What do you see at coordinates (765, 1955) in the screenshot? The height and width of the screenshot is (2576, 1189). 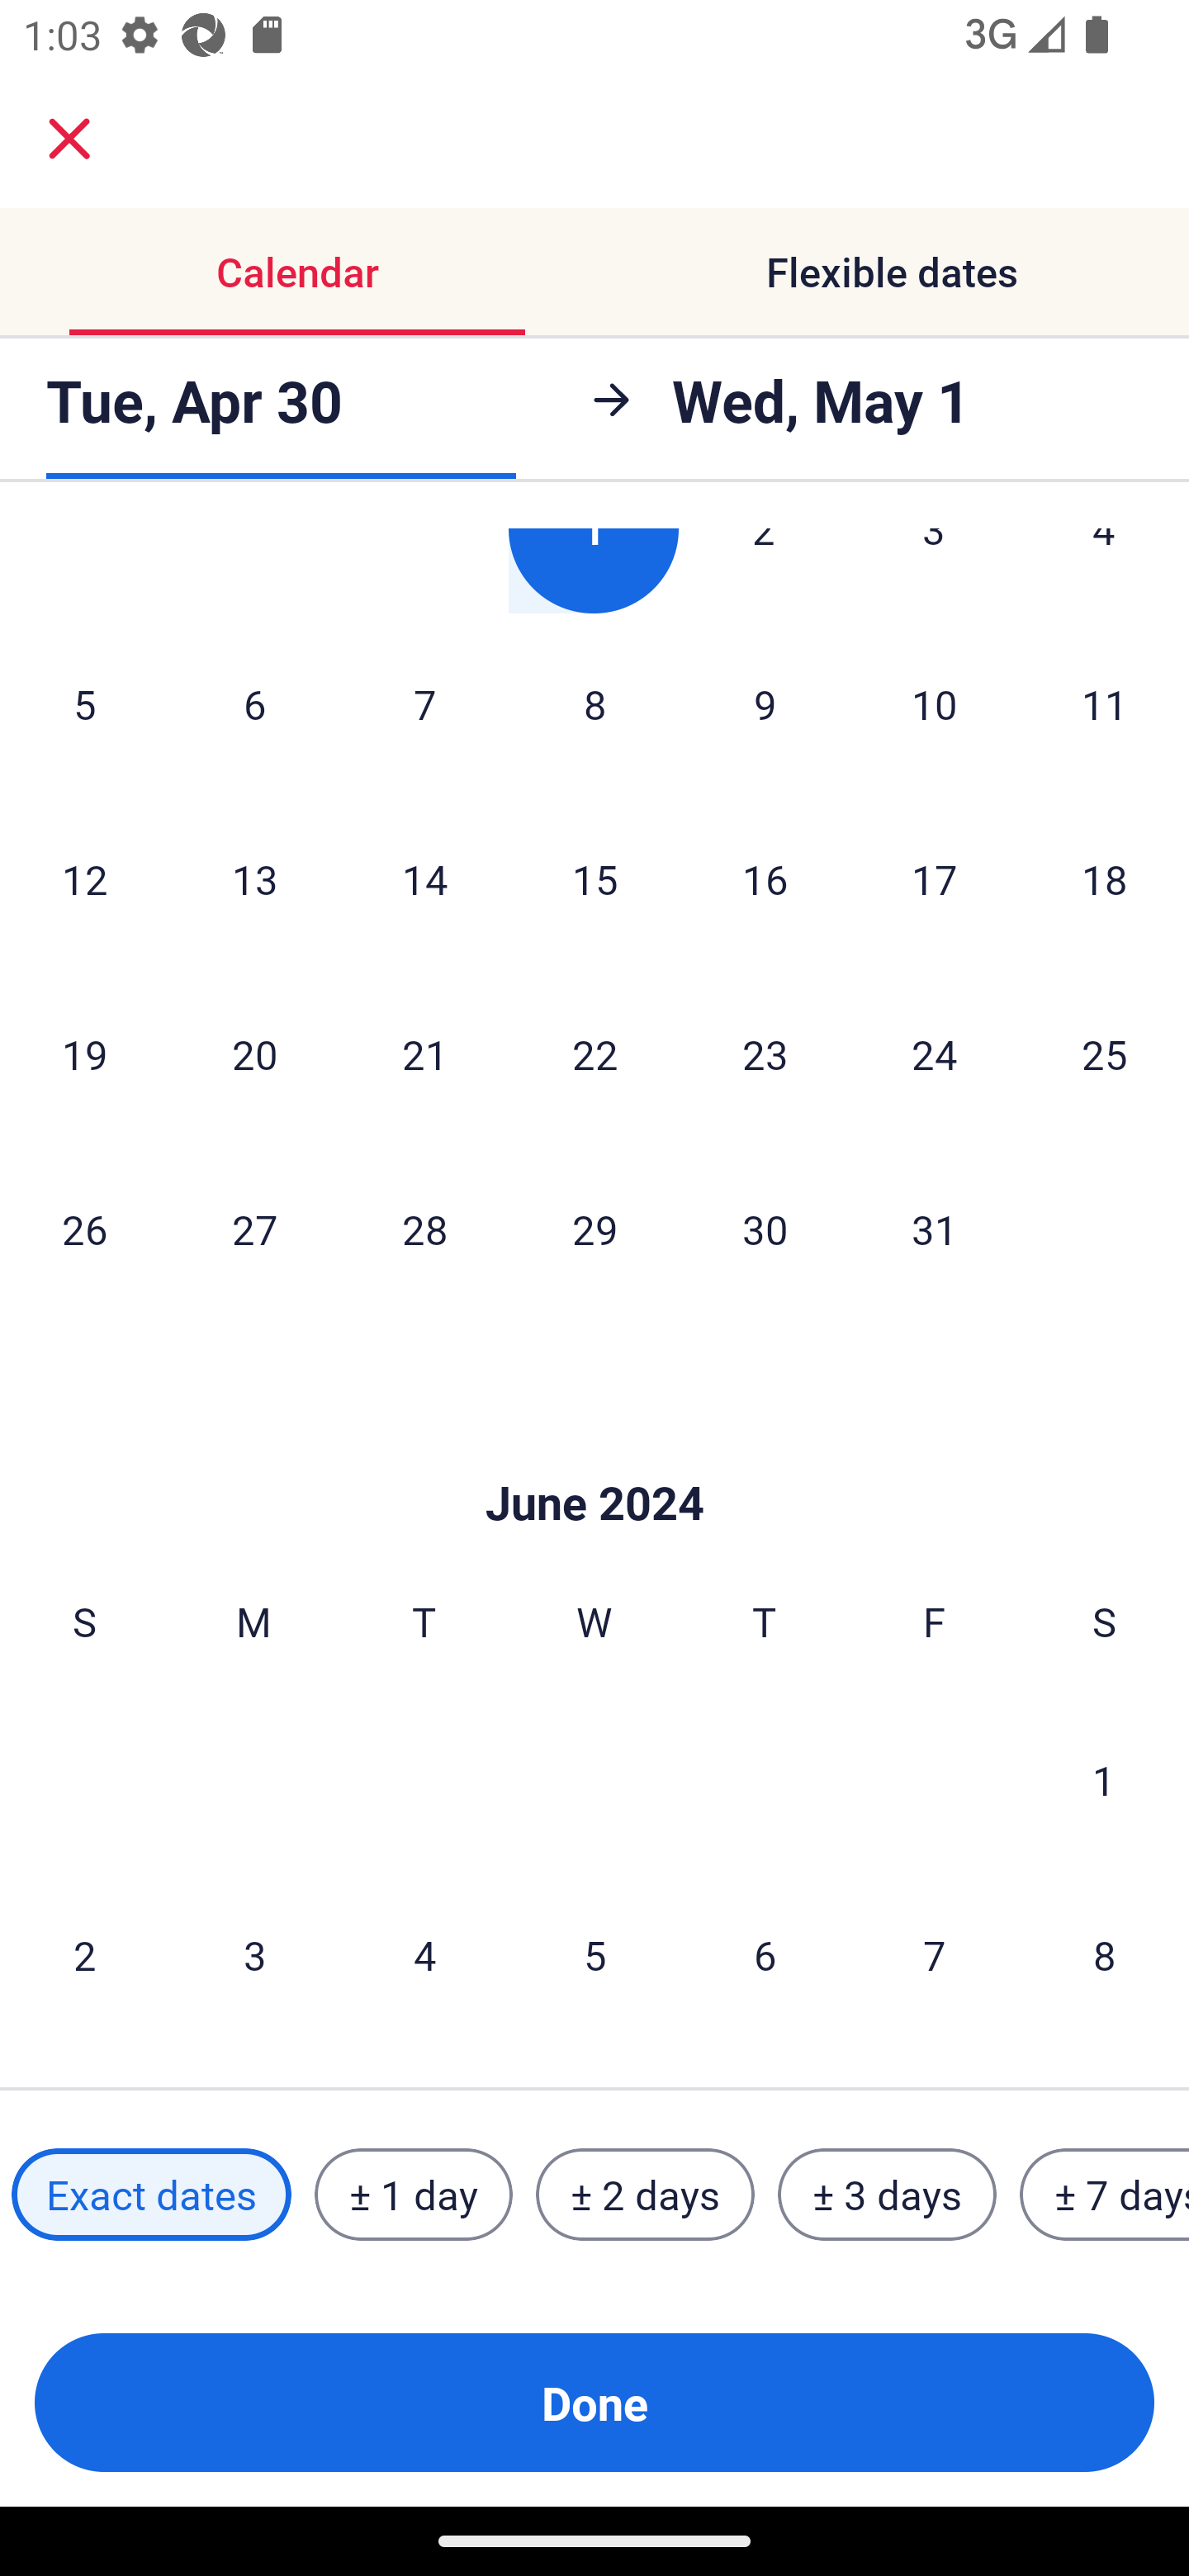 I see `6 Thursday, June 6, 2024` at bounding box center [765, 1955].